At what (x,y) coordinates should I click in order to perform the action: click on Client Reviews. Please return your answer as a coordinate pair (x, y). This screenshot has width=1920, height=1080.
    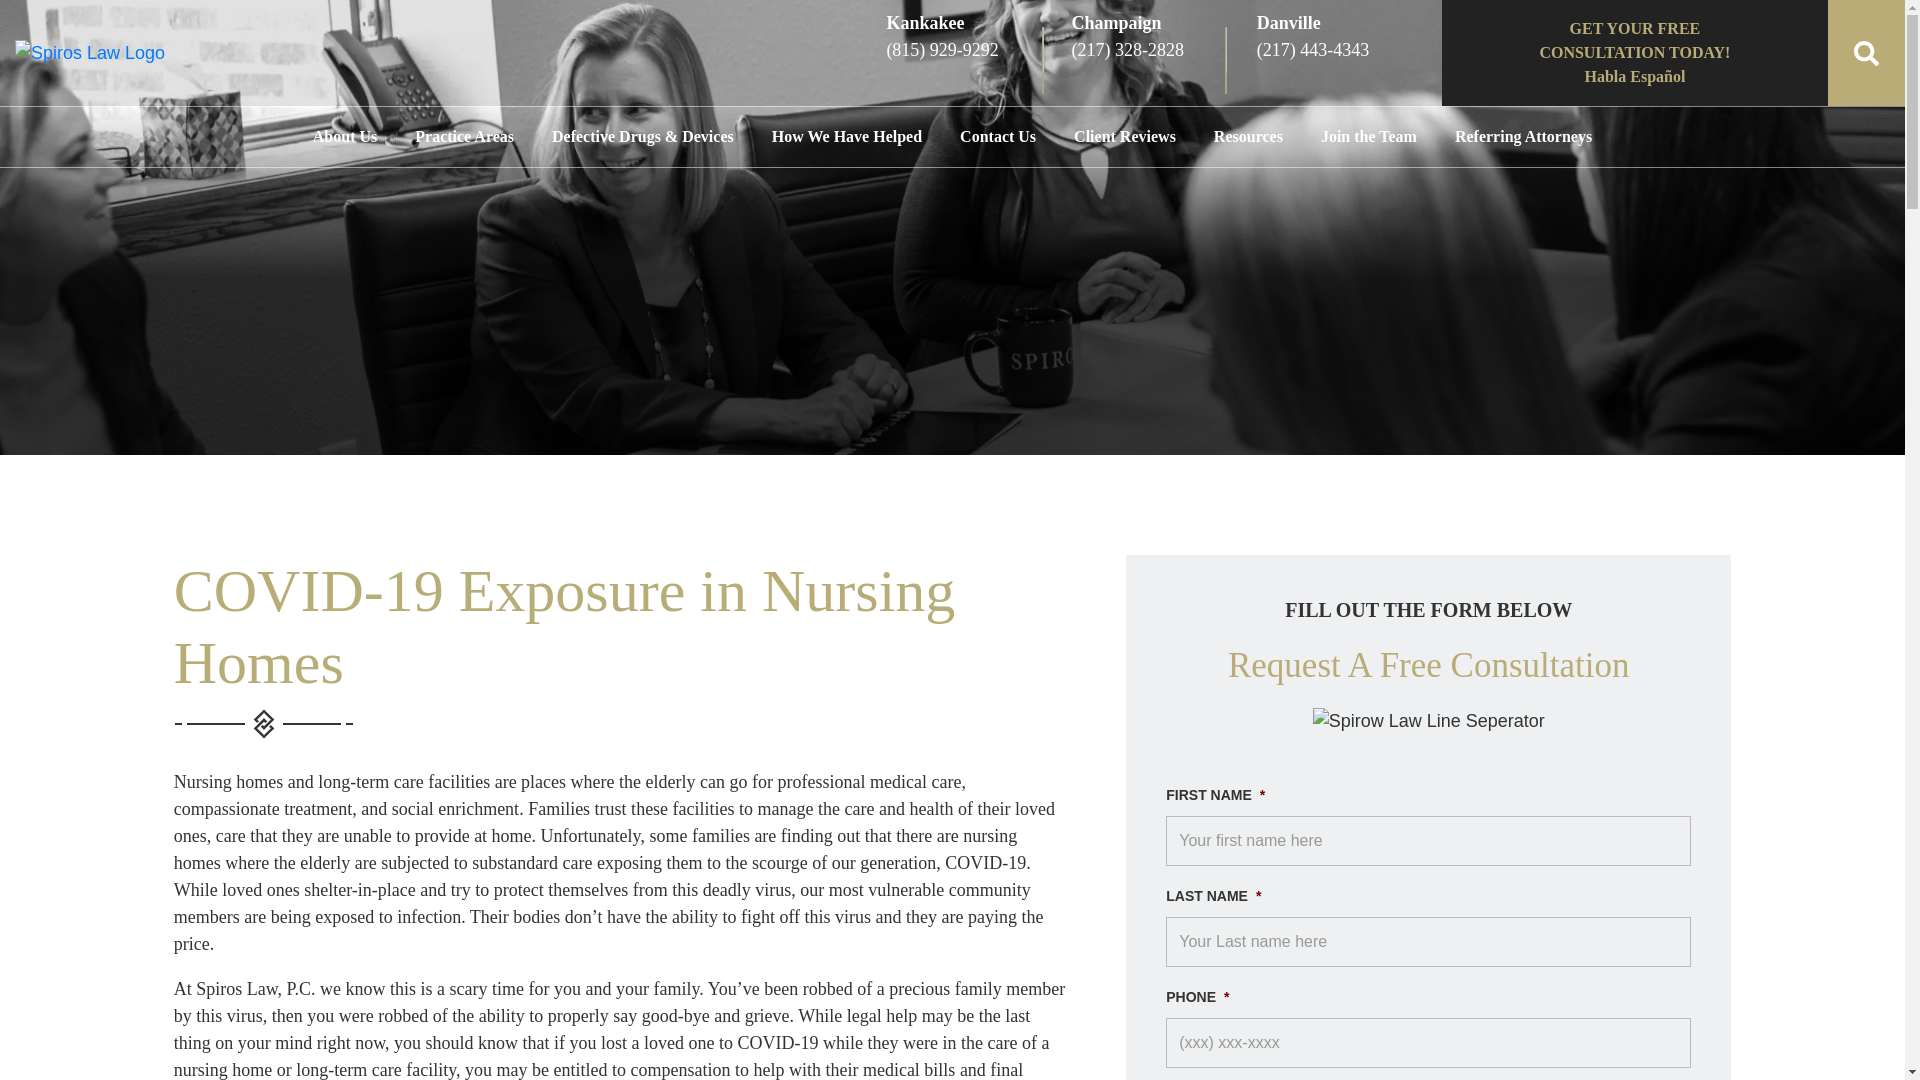
    Looking at the image, I should click on (1124, 136).